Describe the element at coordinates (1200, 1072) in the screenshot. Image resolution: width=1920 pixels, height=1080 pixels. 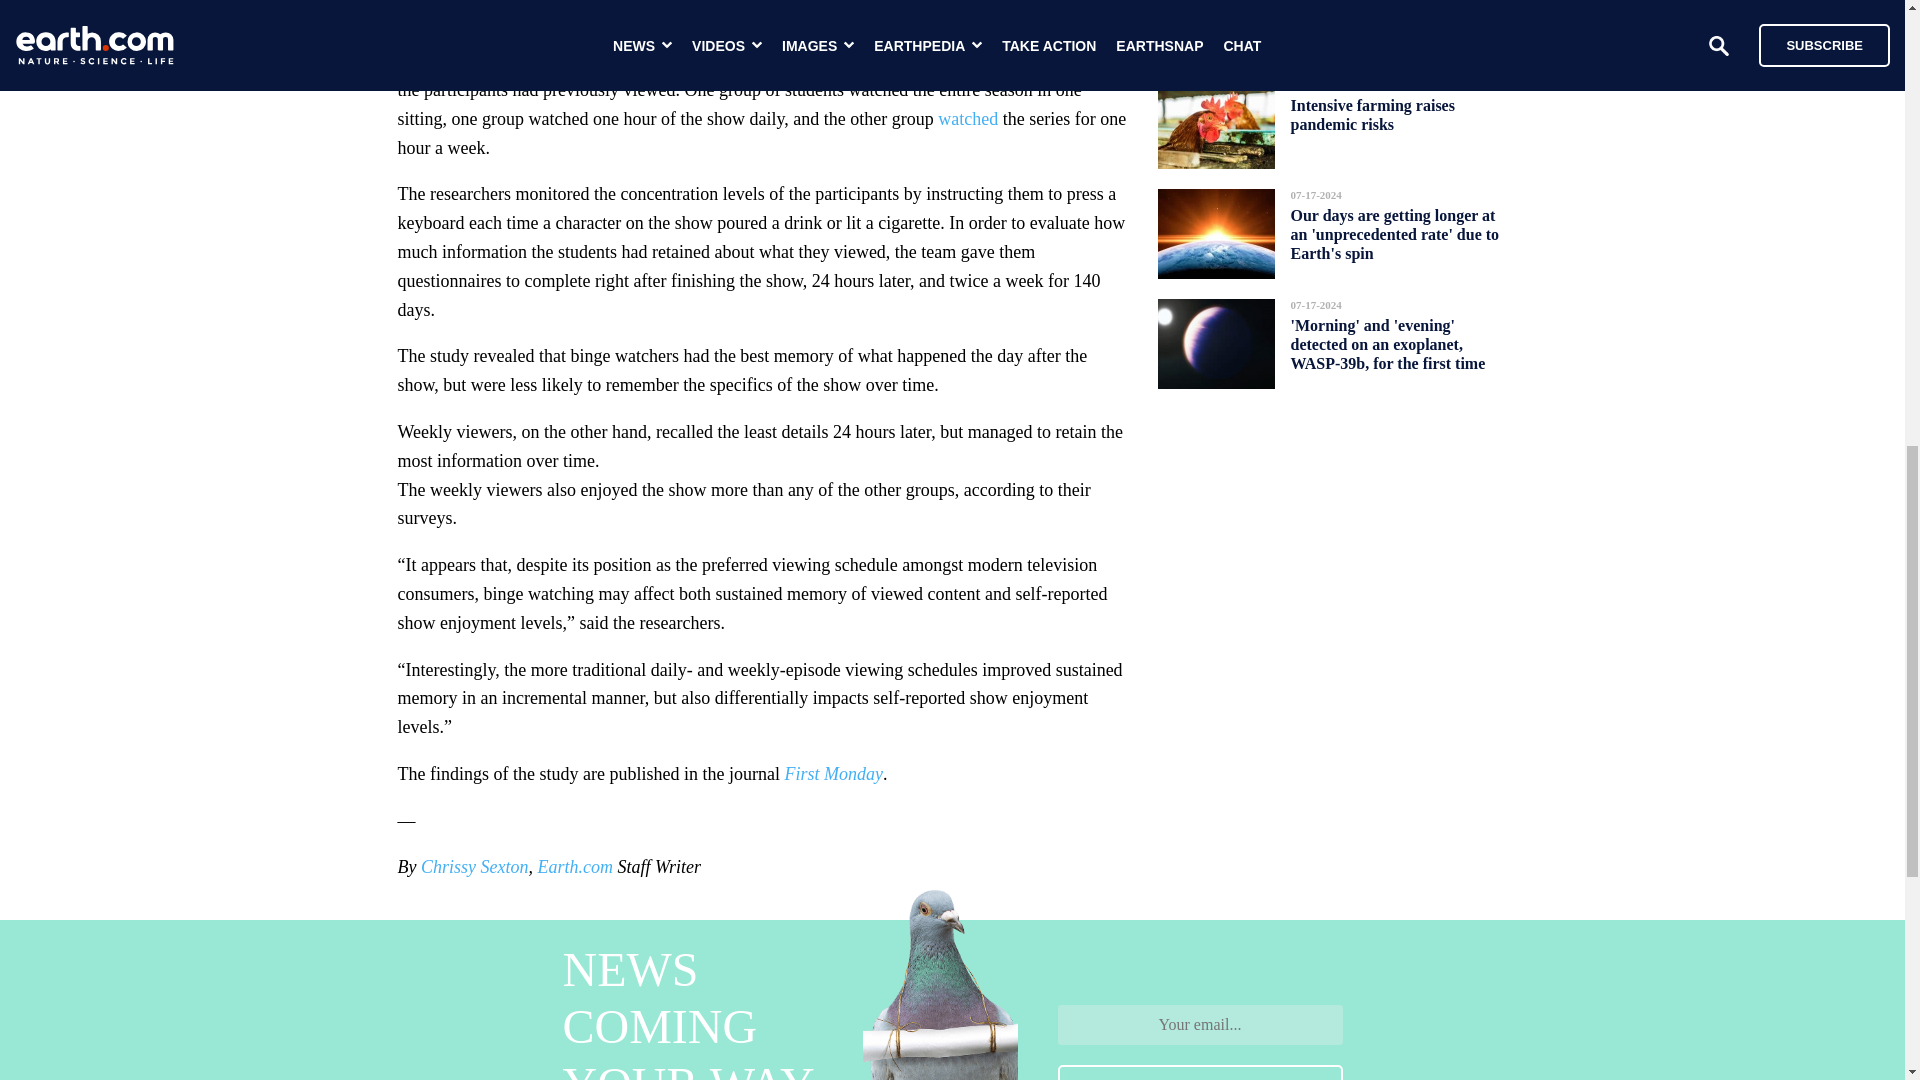
I see `SUBSCRIBE` at that location.